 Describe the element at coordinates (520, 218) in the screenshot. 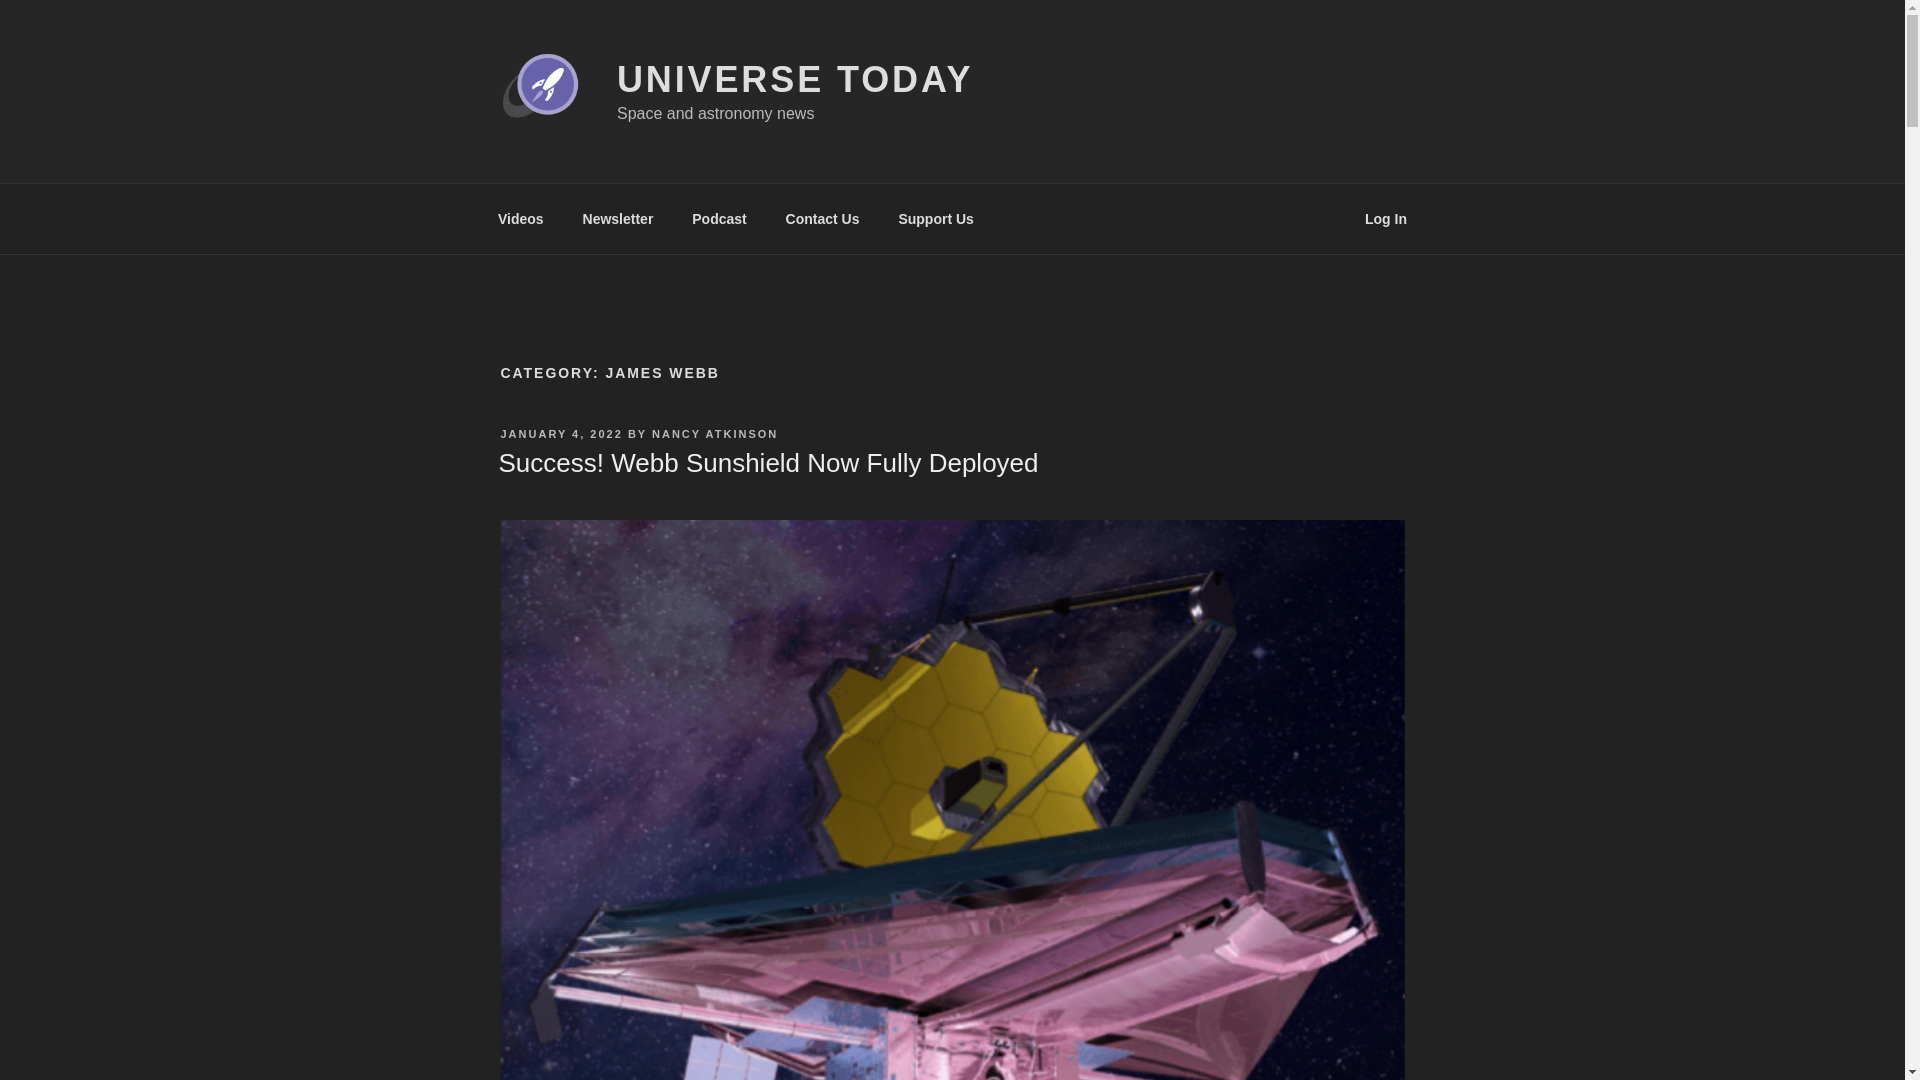

I see `Videos` at that location.